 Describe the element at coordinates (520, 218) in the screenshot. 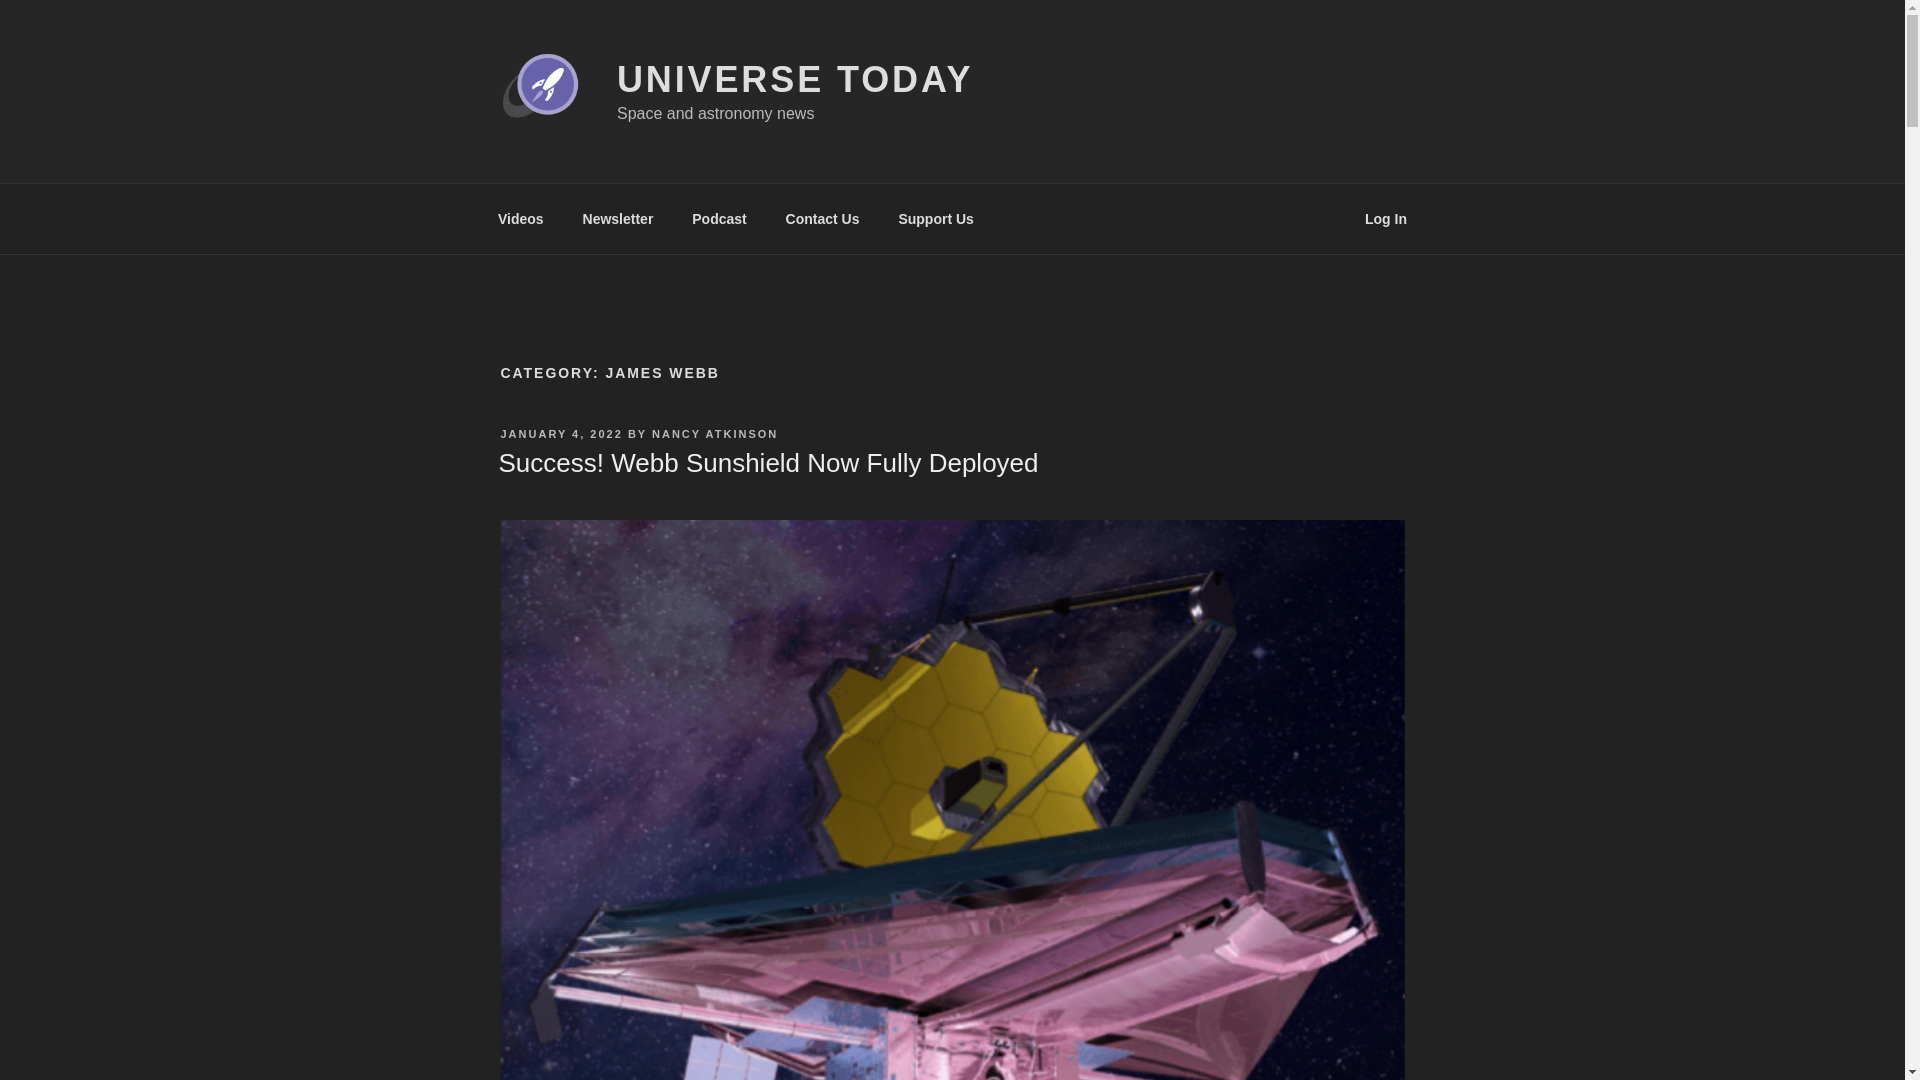

I see `Videos` at that location.